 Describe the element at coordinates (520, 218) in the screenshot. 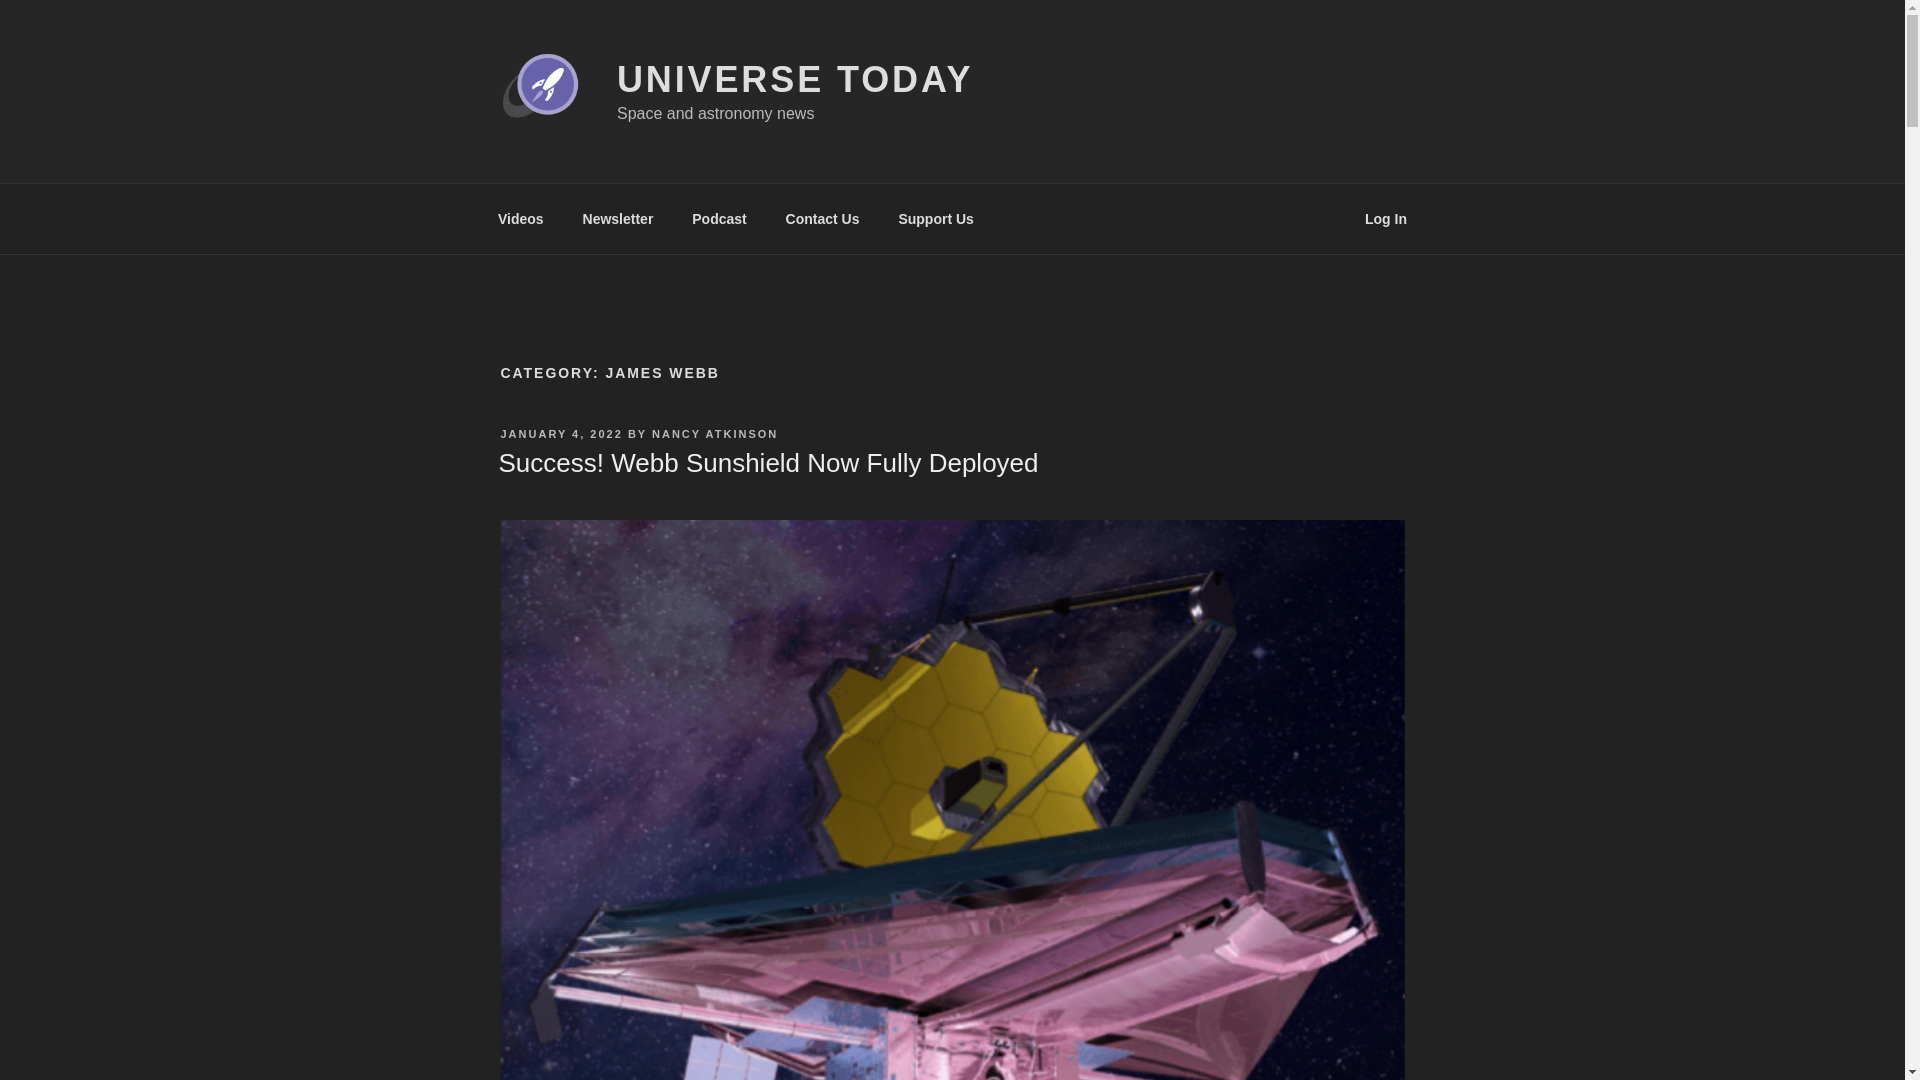

I see `Videos` at that location.